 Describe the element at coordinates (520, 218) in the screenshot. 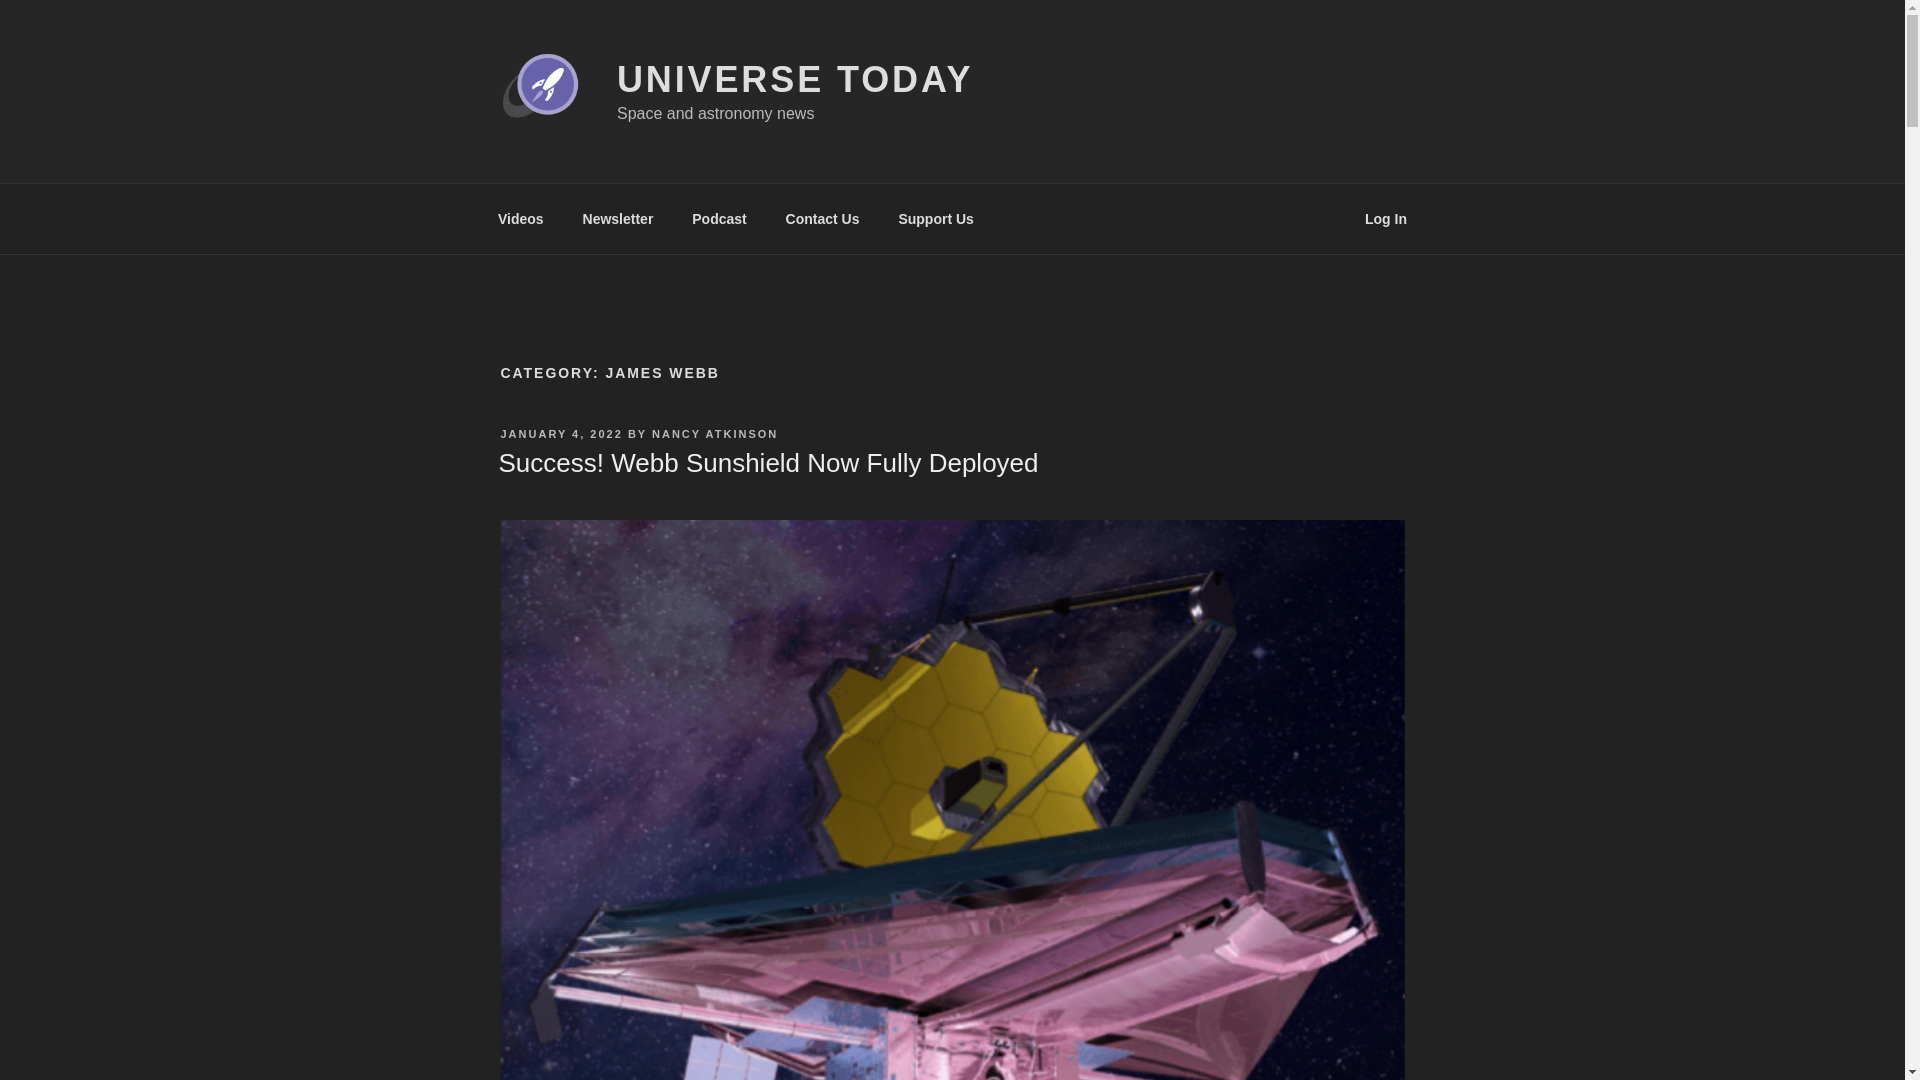

I see `Videos` at that location.